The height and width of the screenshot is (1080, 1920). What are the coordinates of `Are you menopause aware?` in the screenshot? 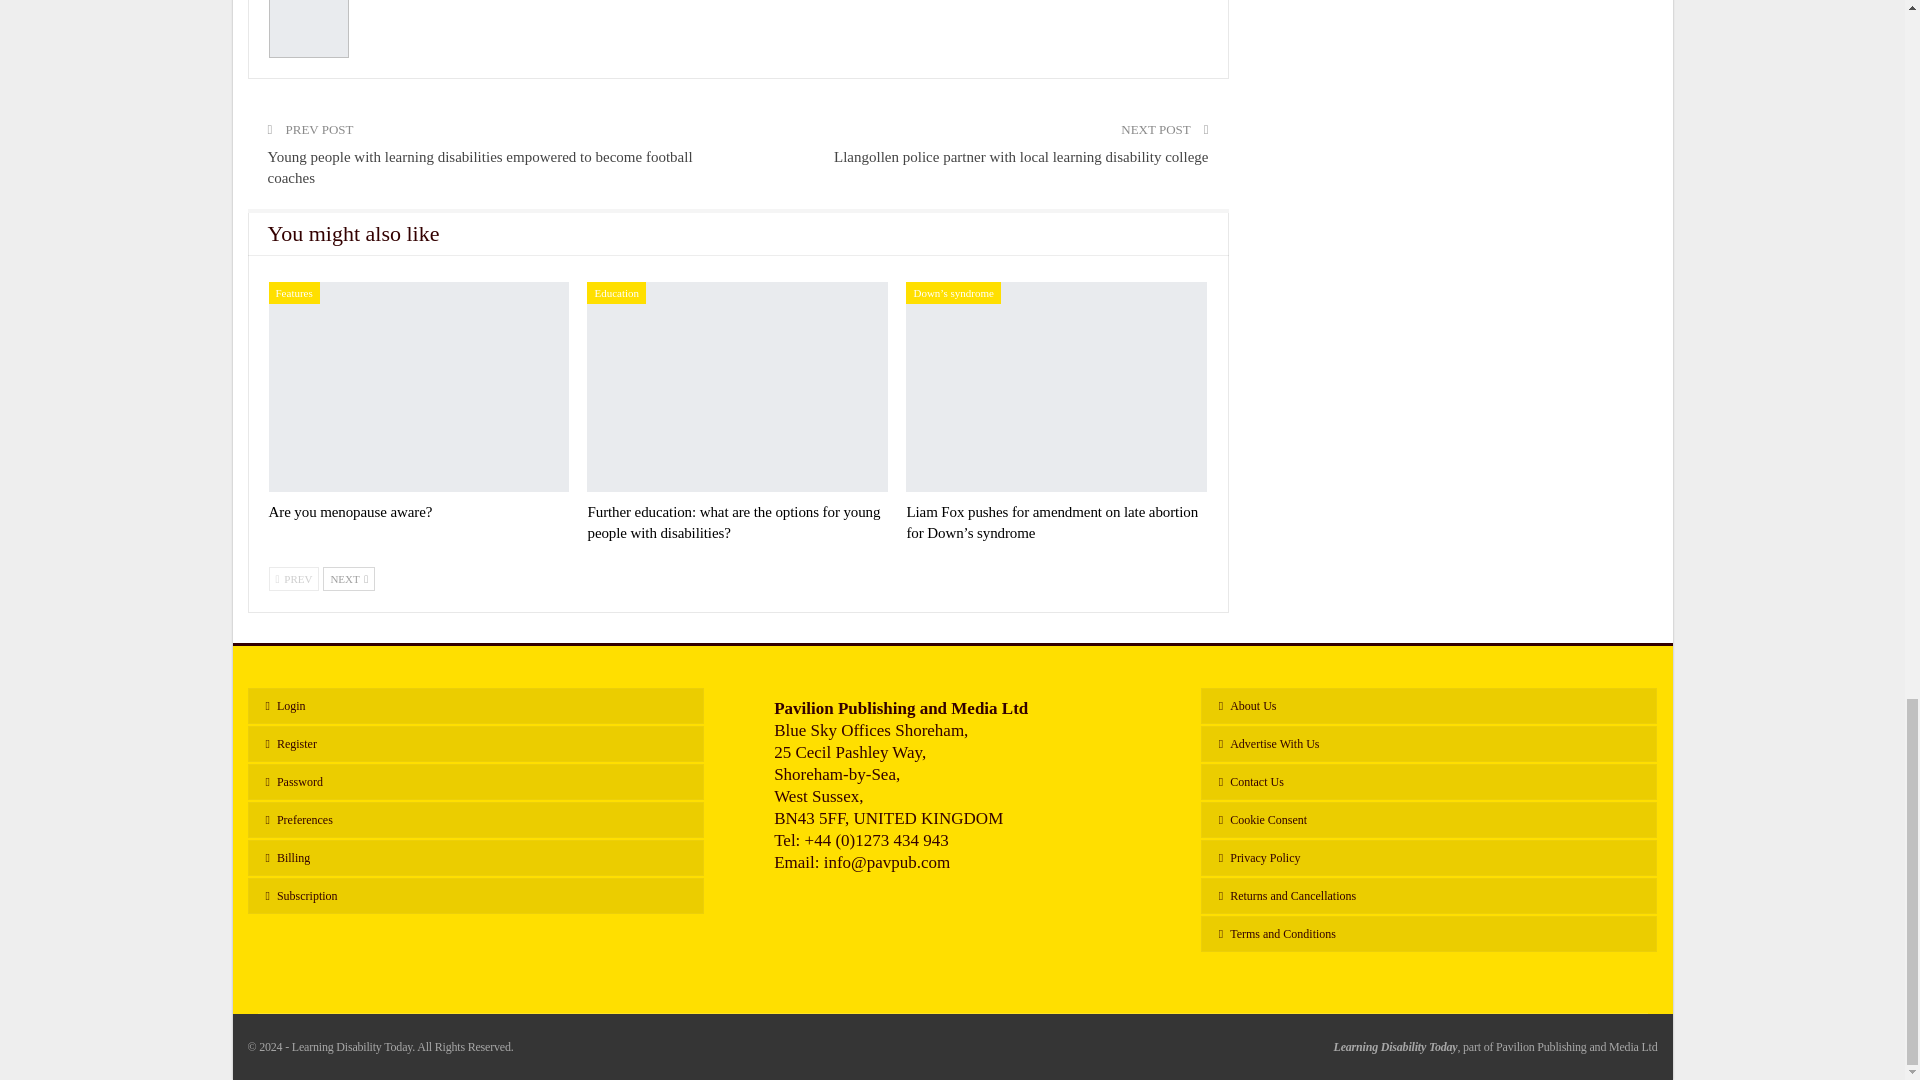 It's located at (350, 512).